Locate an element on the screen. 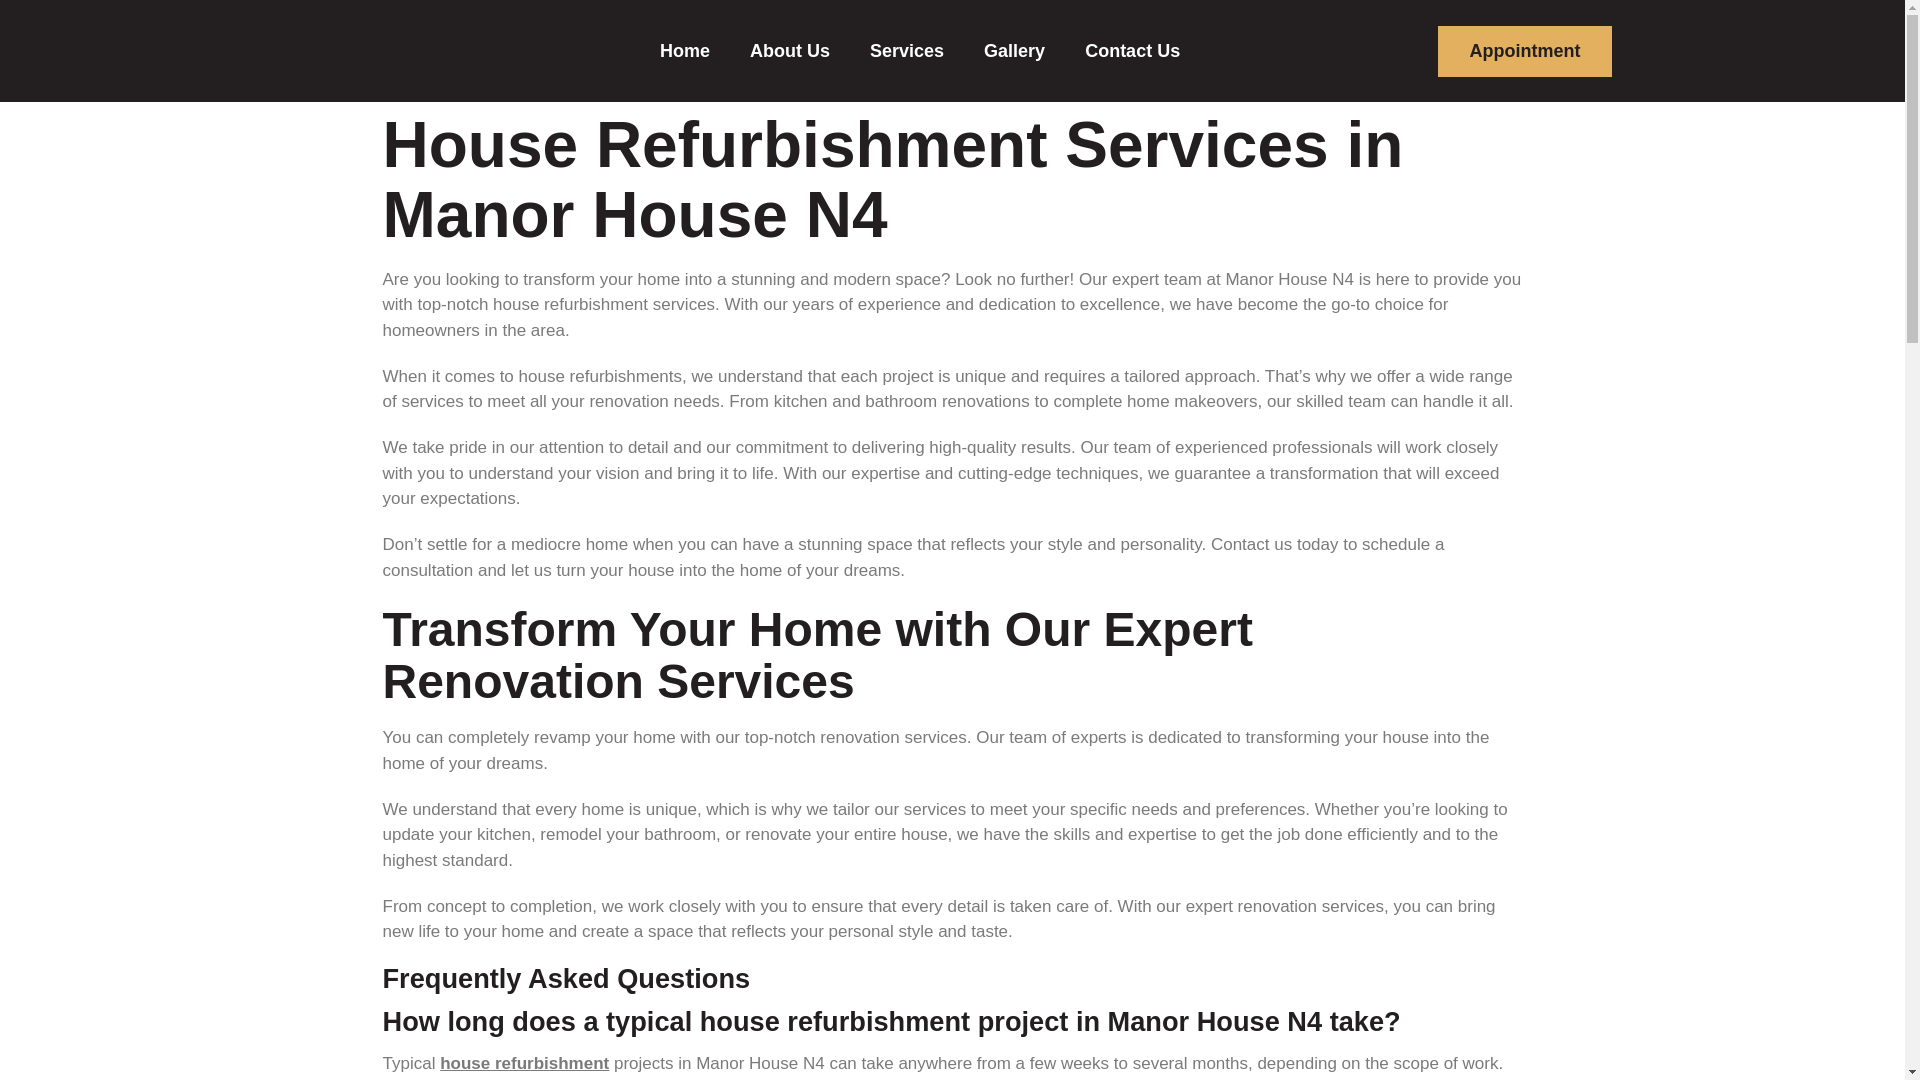  Gallery is located at coordinates (1014, 51).